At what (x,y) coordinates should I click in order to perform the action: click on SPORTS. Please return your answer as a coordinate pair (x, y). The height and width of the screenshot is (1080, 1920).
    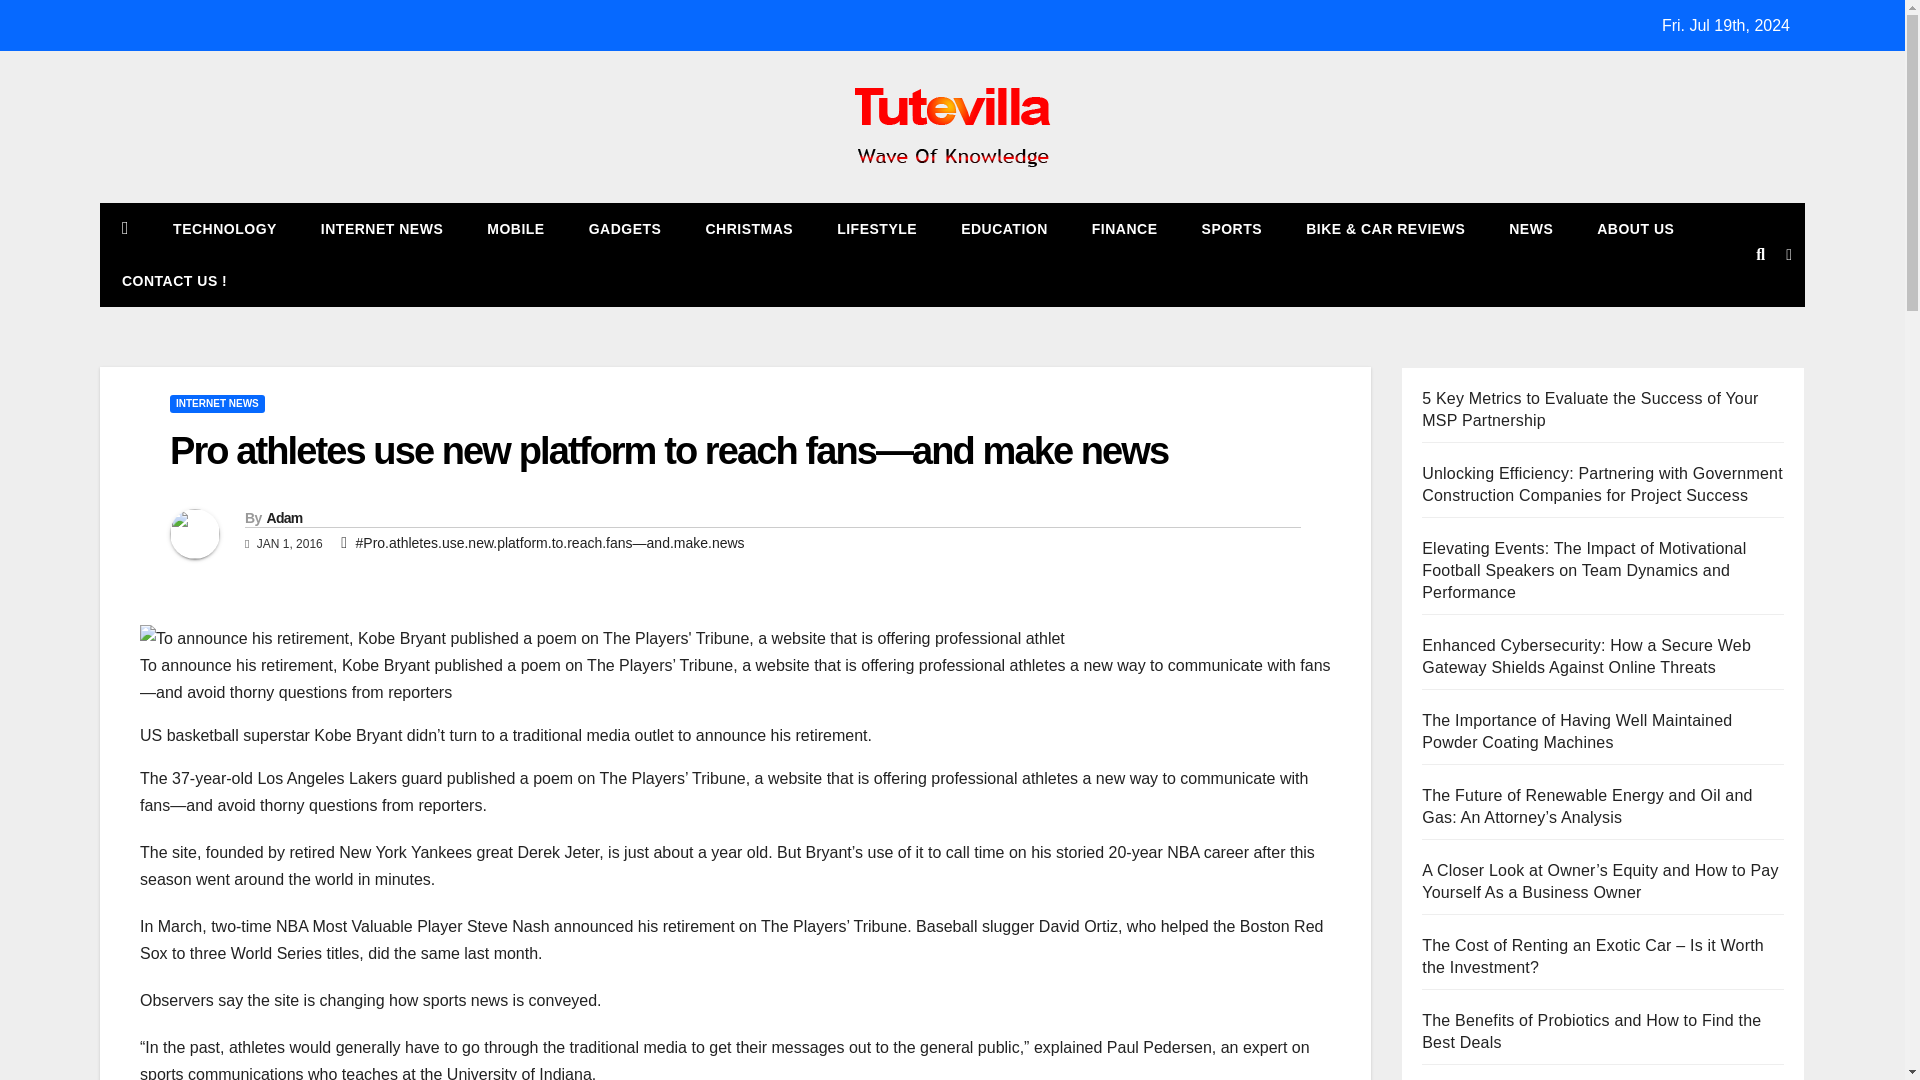
    Looking at the image, I should click on (1232, 228).